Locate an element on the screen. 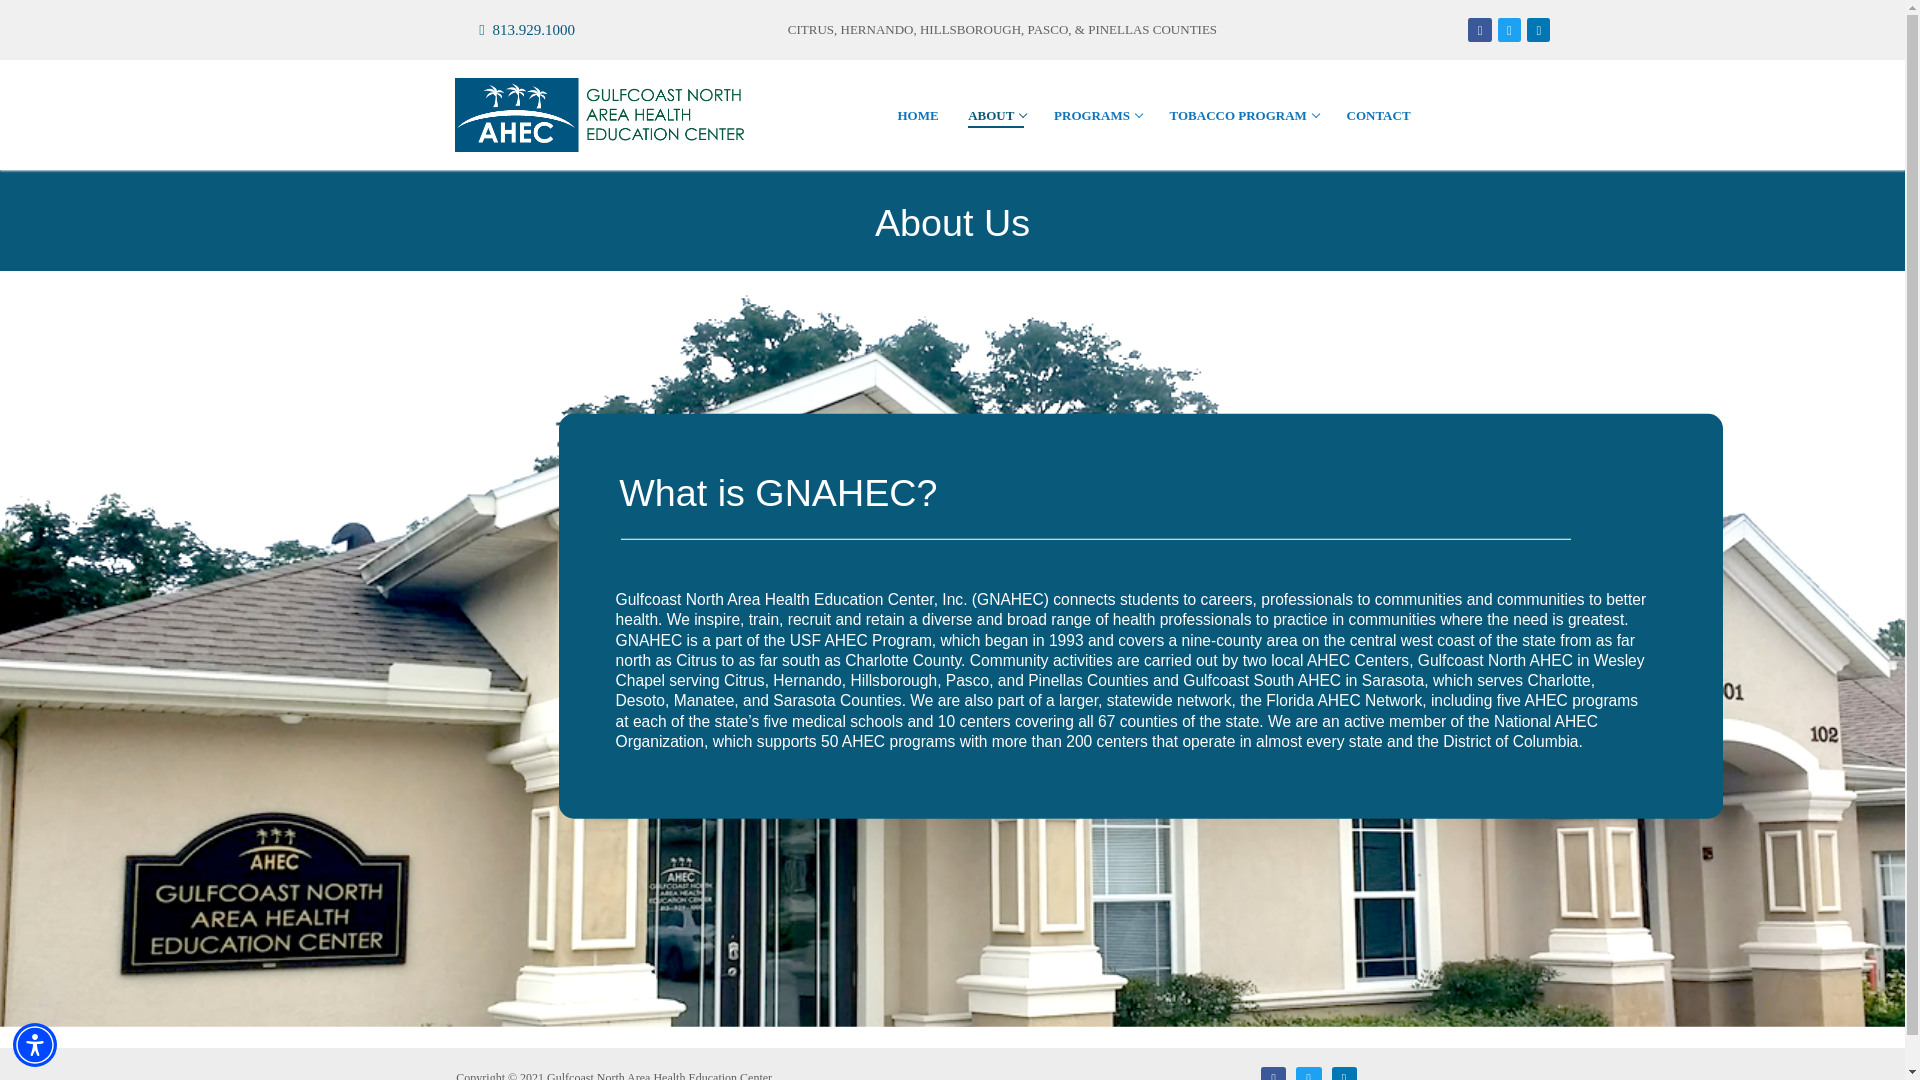  Facebook is located at coordinates (916, 114).